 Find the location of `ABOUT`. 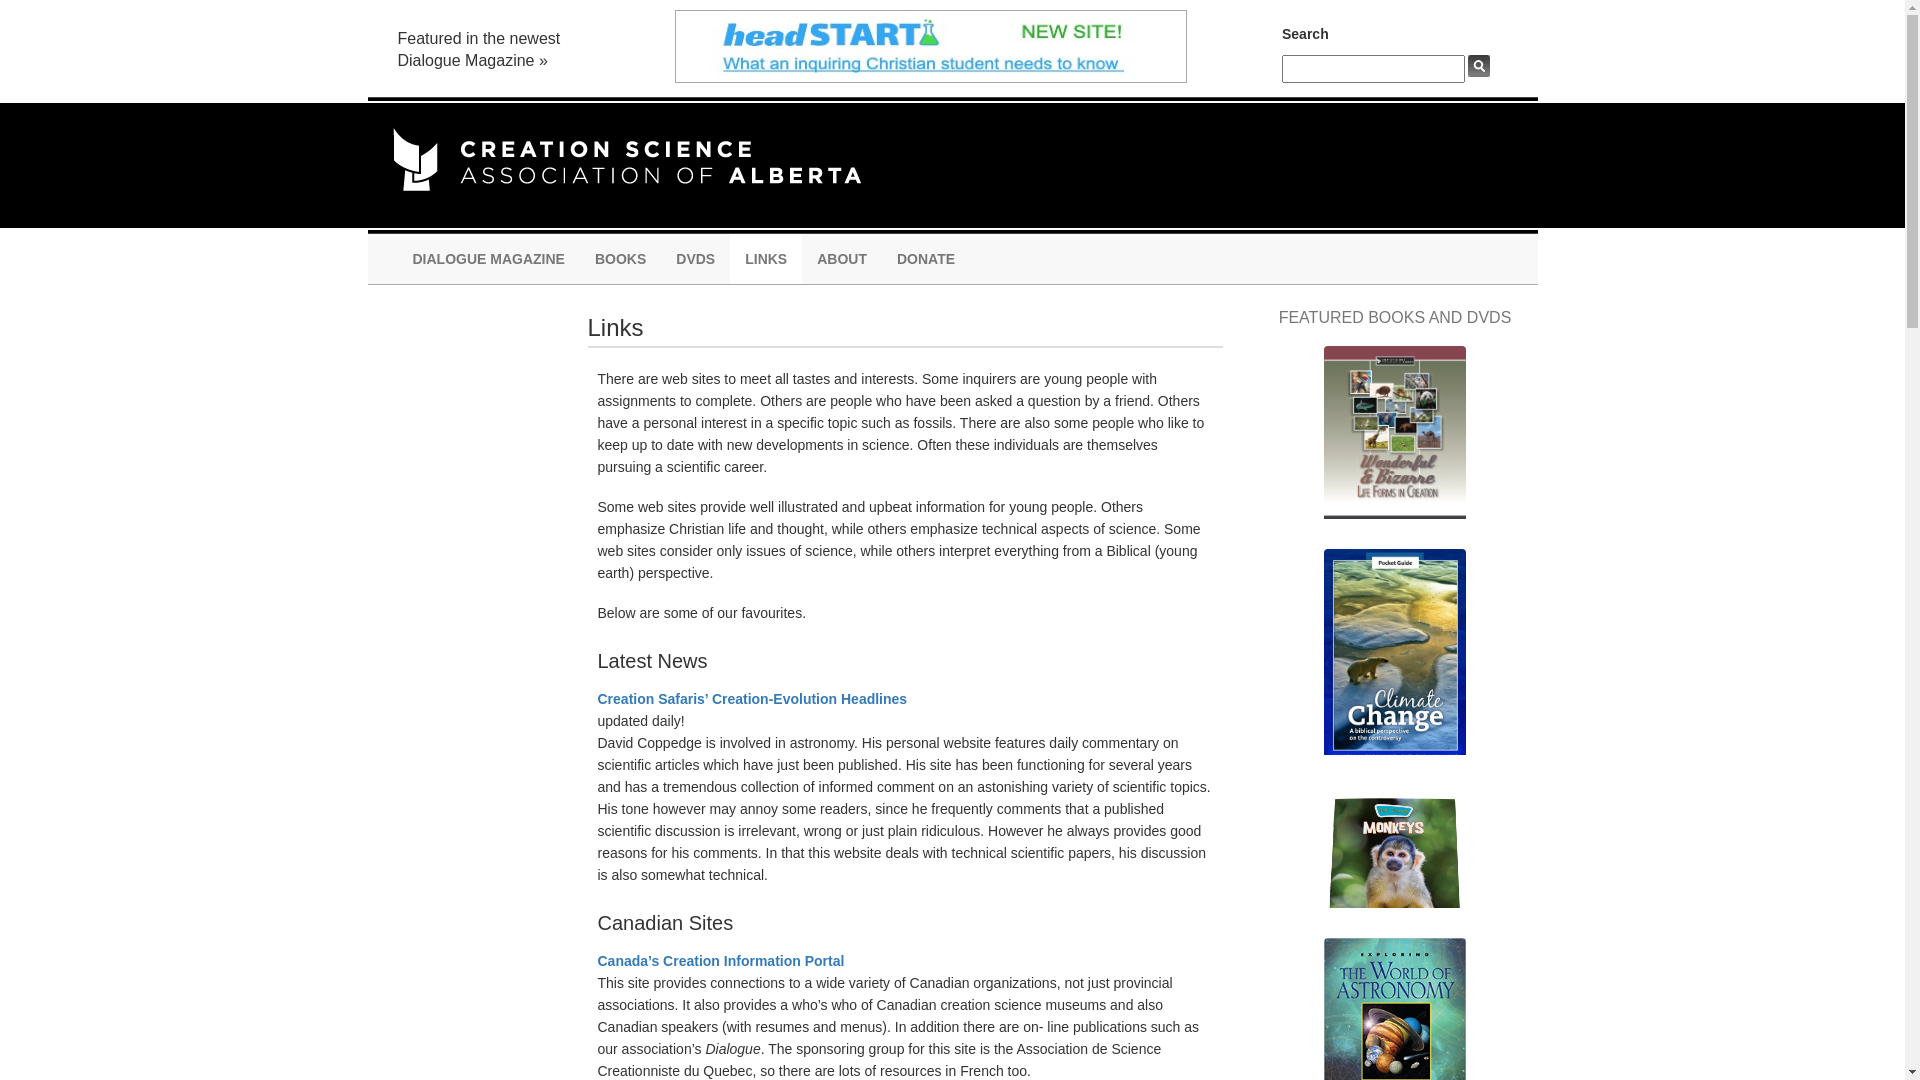

ABOUT is located at coordinates (842, 259).